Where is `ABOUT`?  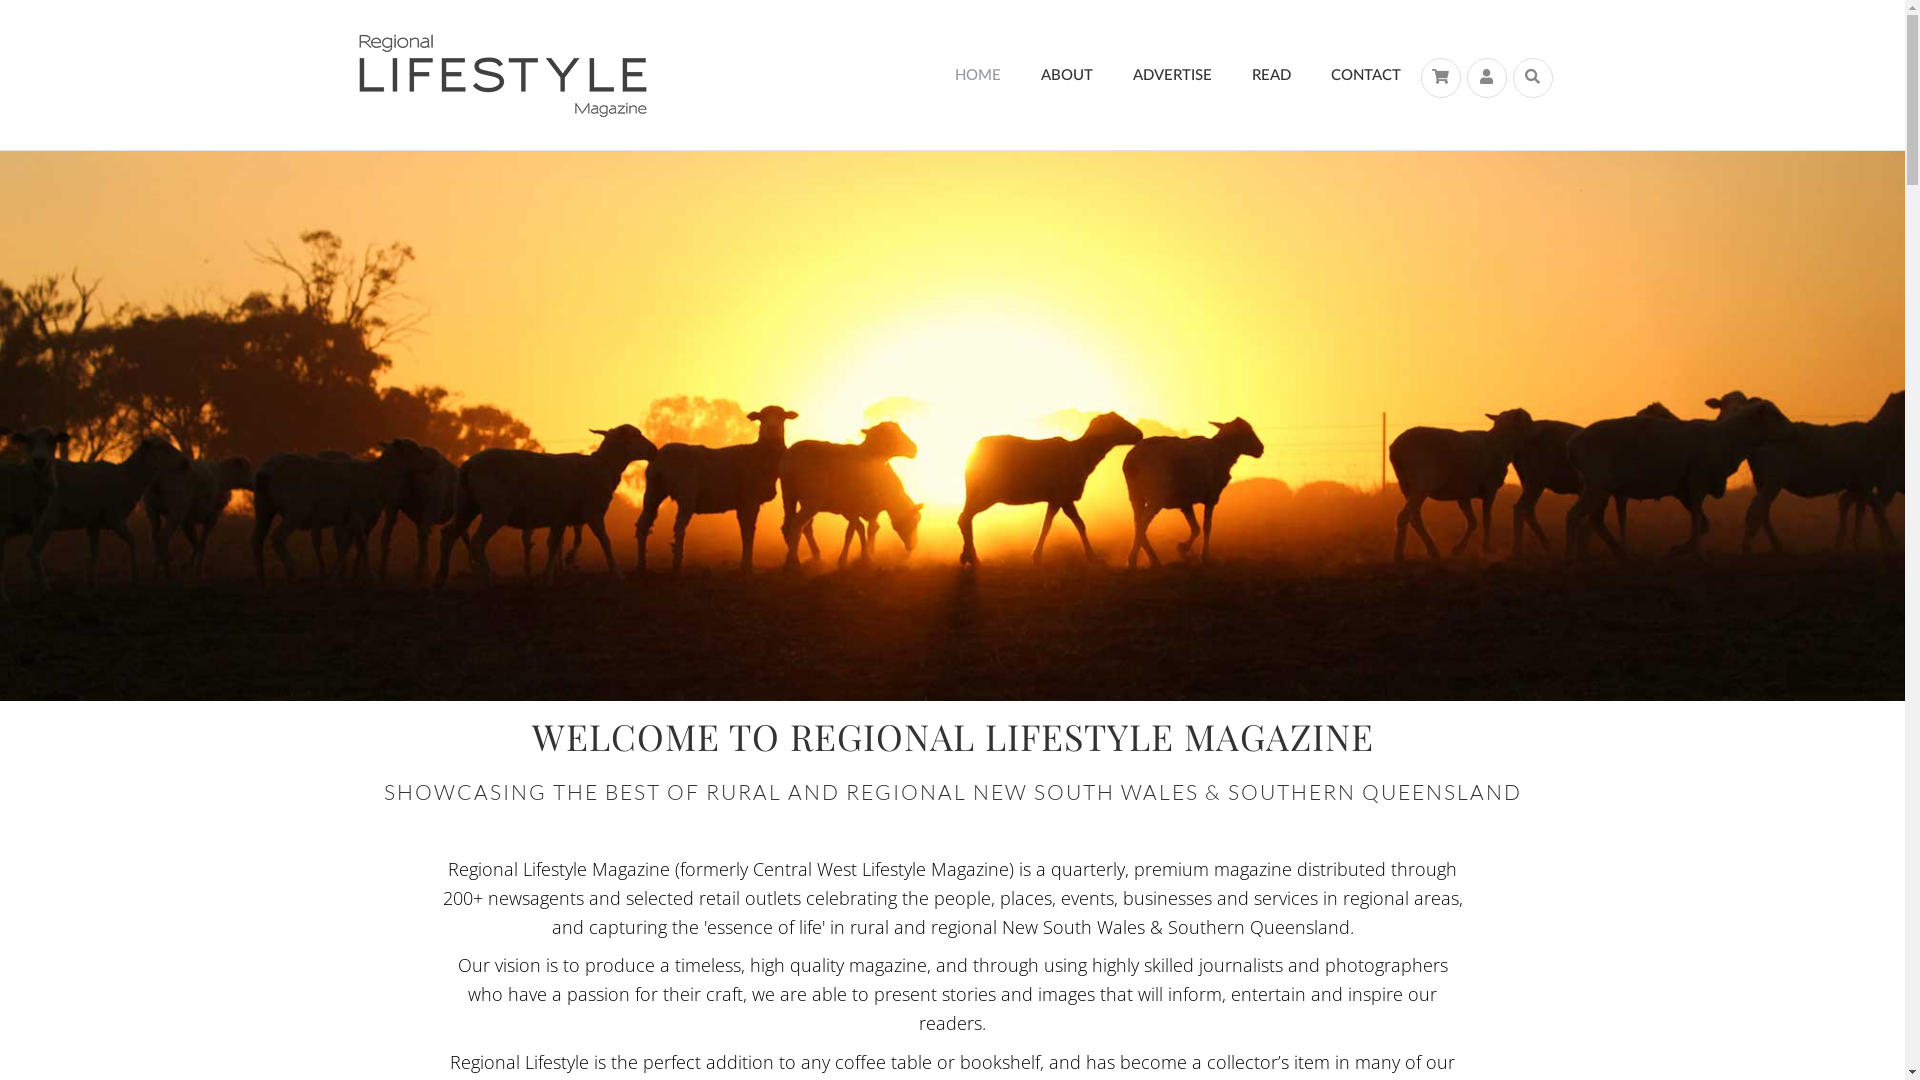
ABOUT is located at coordinates (1066, 76).